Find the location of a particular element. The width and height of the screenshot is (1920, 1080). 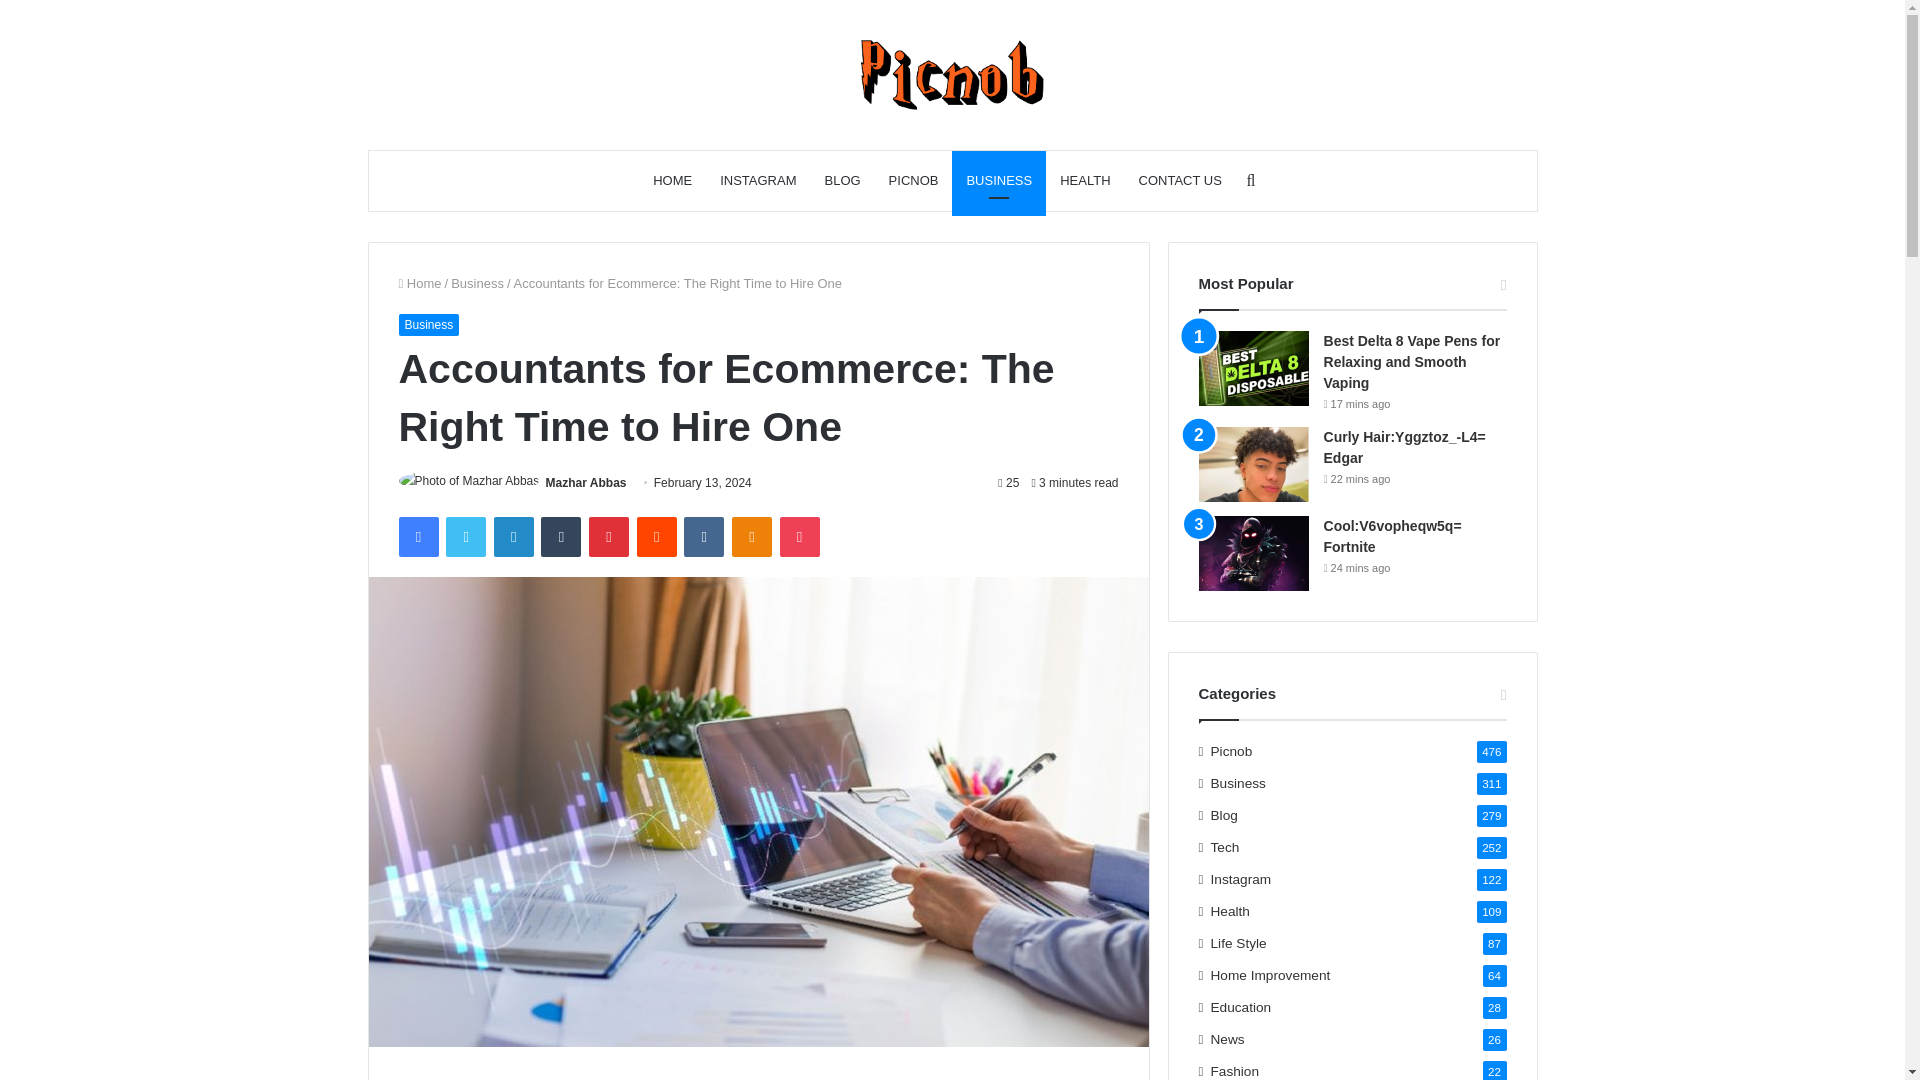

Odnoklassniki is located at coordinates (751, 537).